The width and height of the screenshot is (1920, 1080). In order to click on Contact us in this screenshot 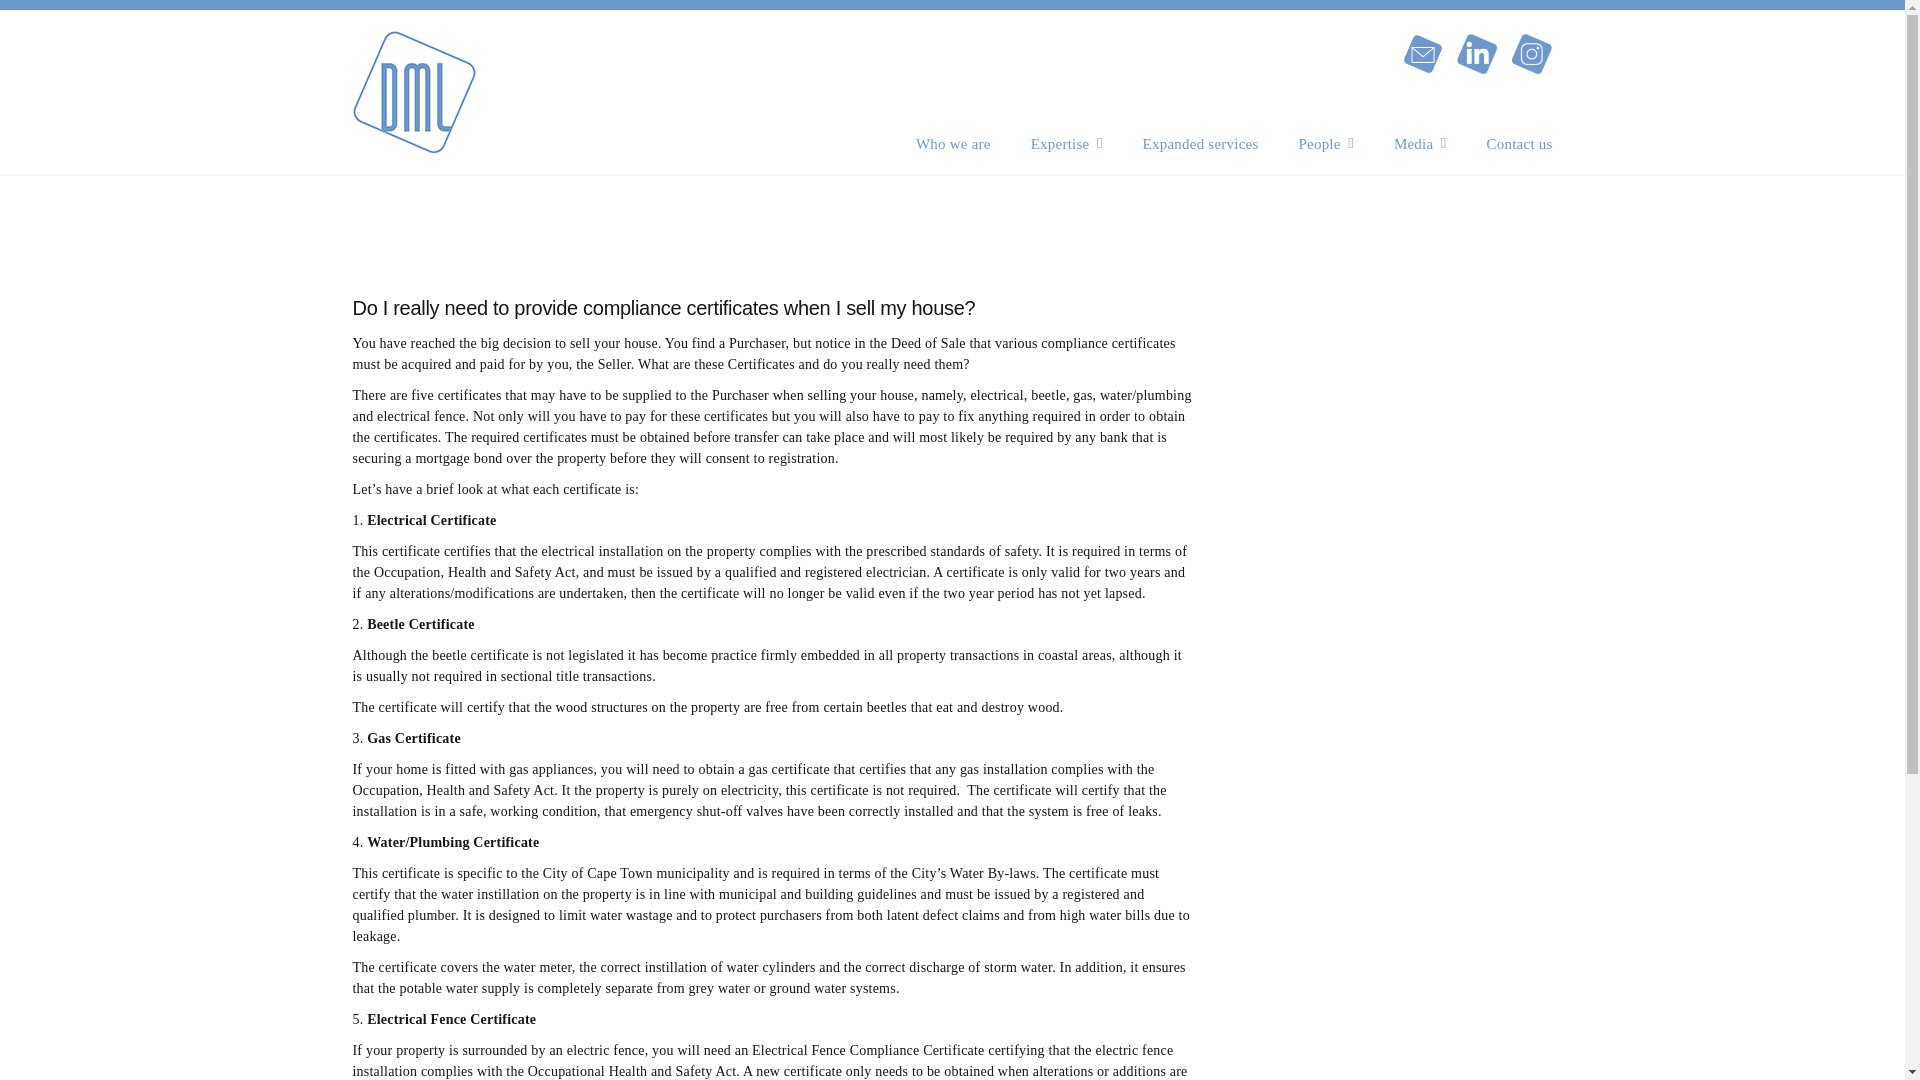, I will do `click(1520, 143)`.